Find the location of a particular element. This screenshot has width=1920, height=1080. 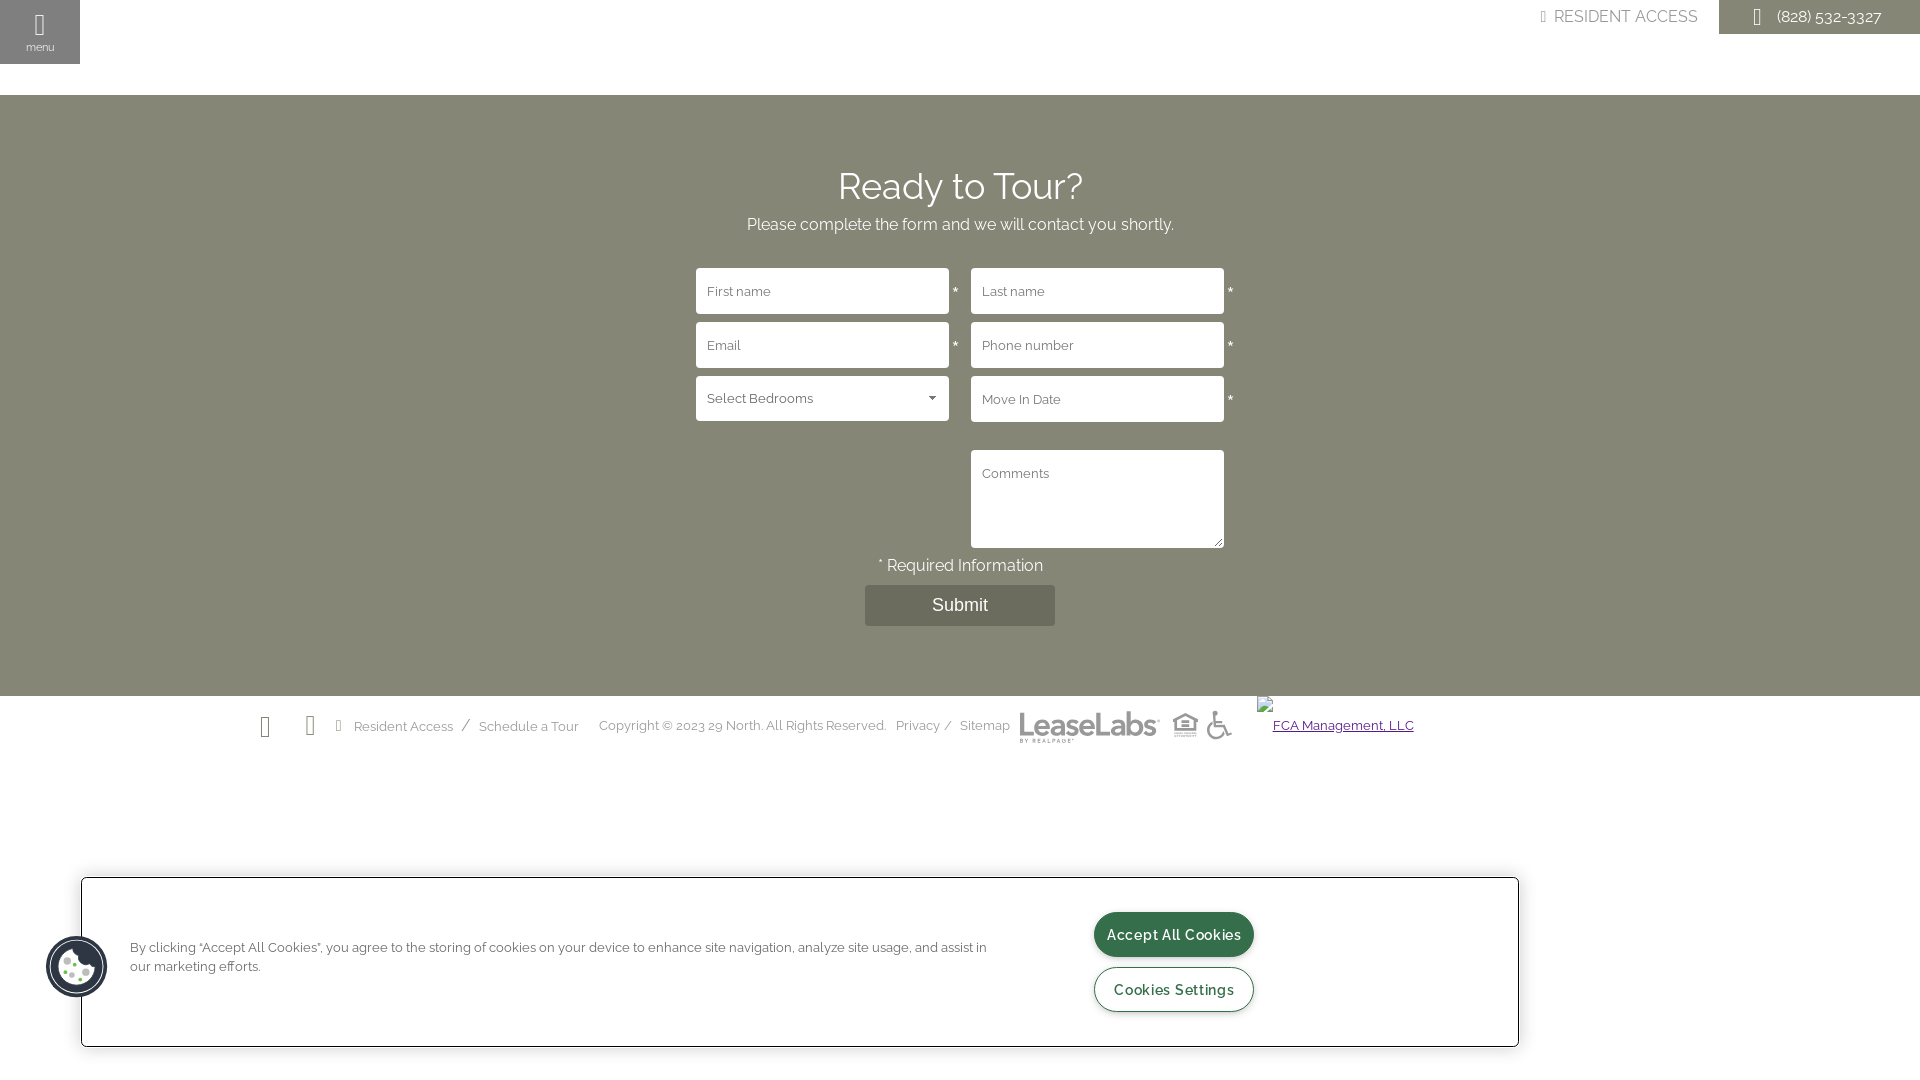

Accept All Cookies is located at coordinates (1174, 934).